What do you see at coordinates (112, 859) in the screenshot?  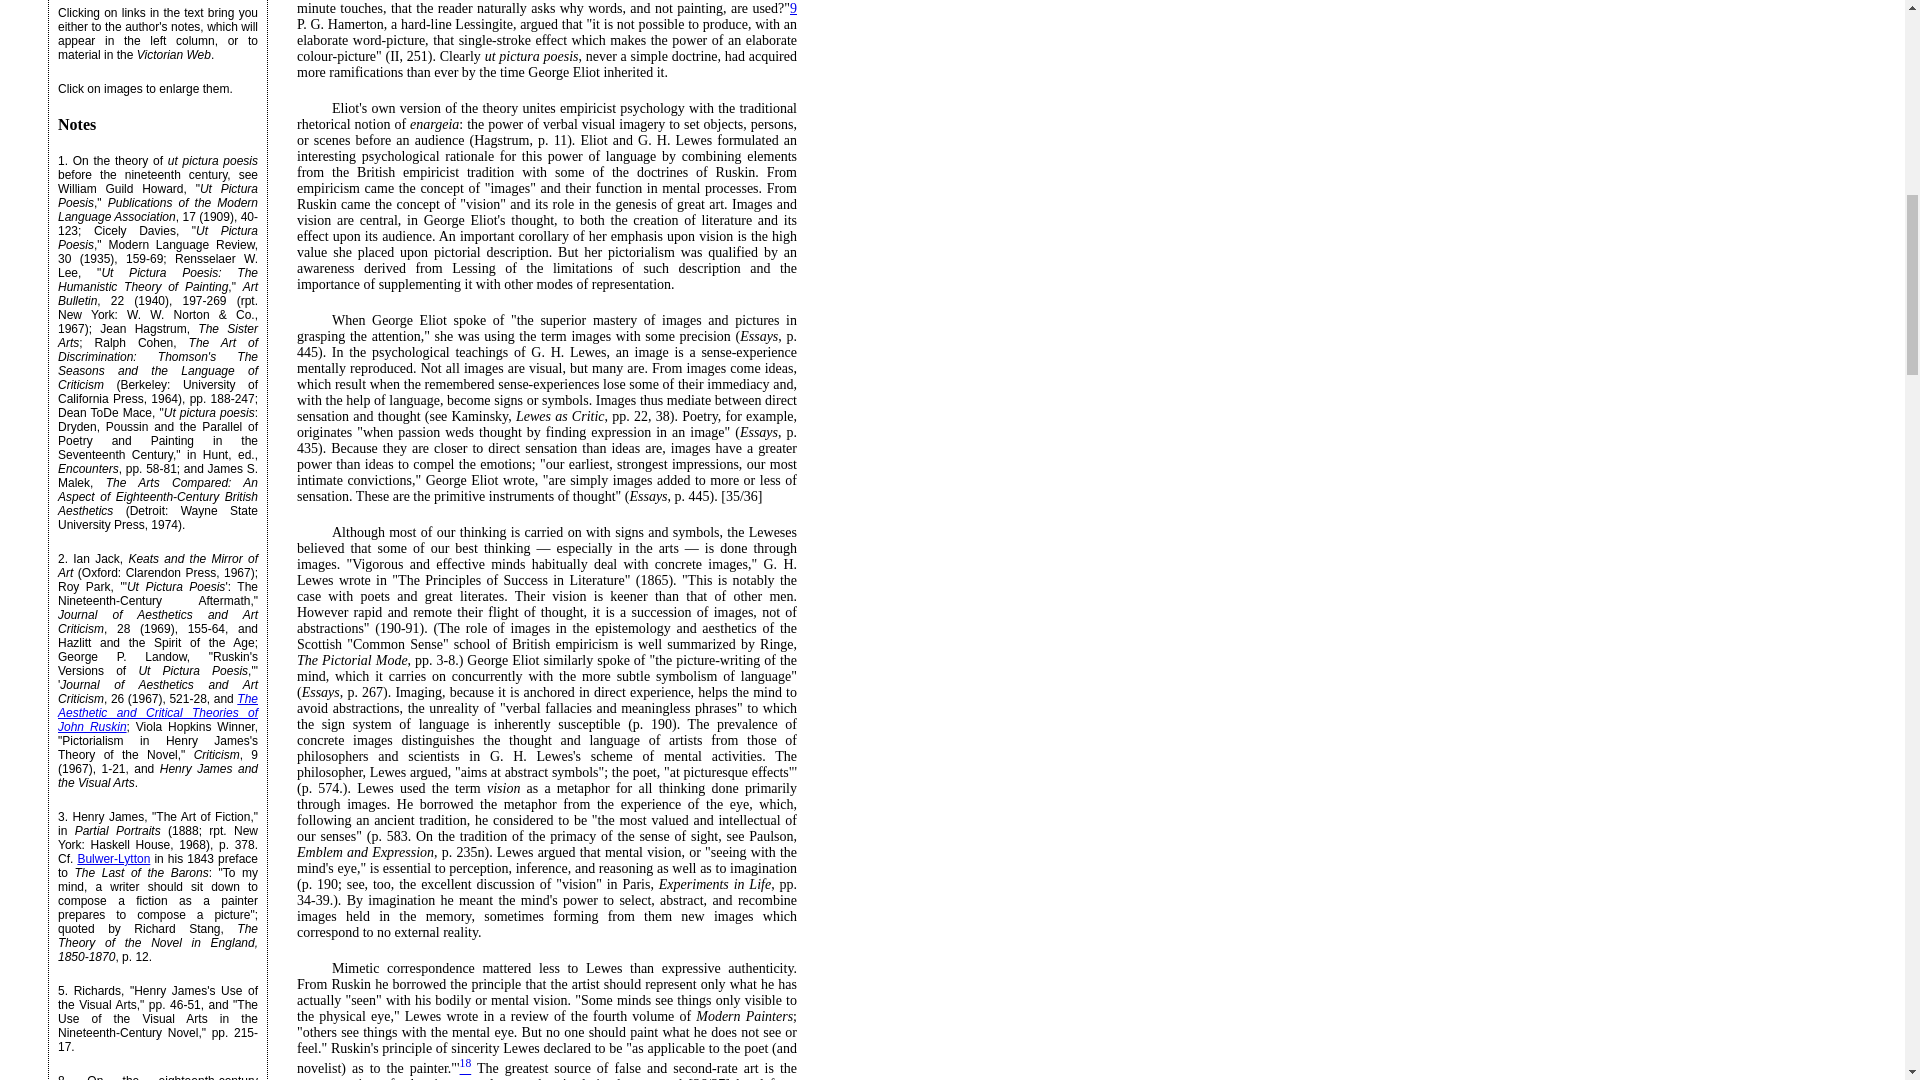 I see `Bulwer-Lytton` at bounding box center [112, 859].